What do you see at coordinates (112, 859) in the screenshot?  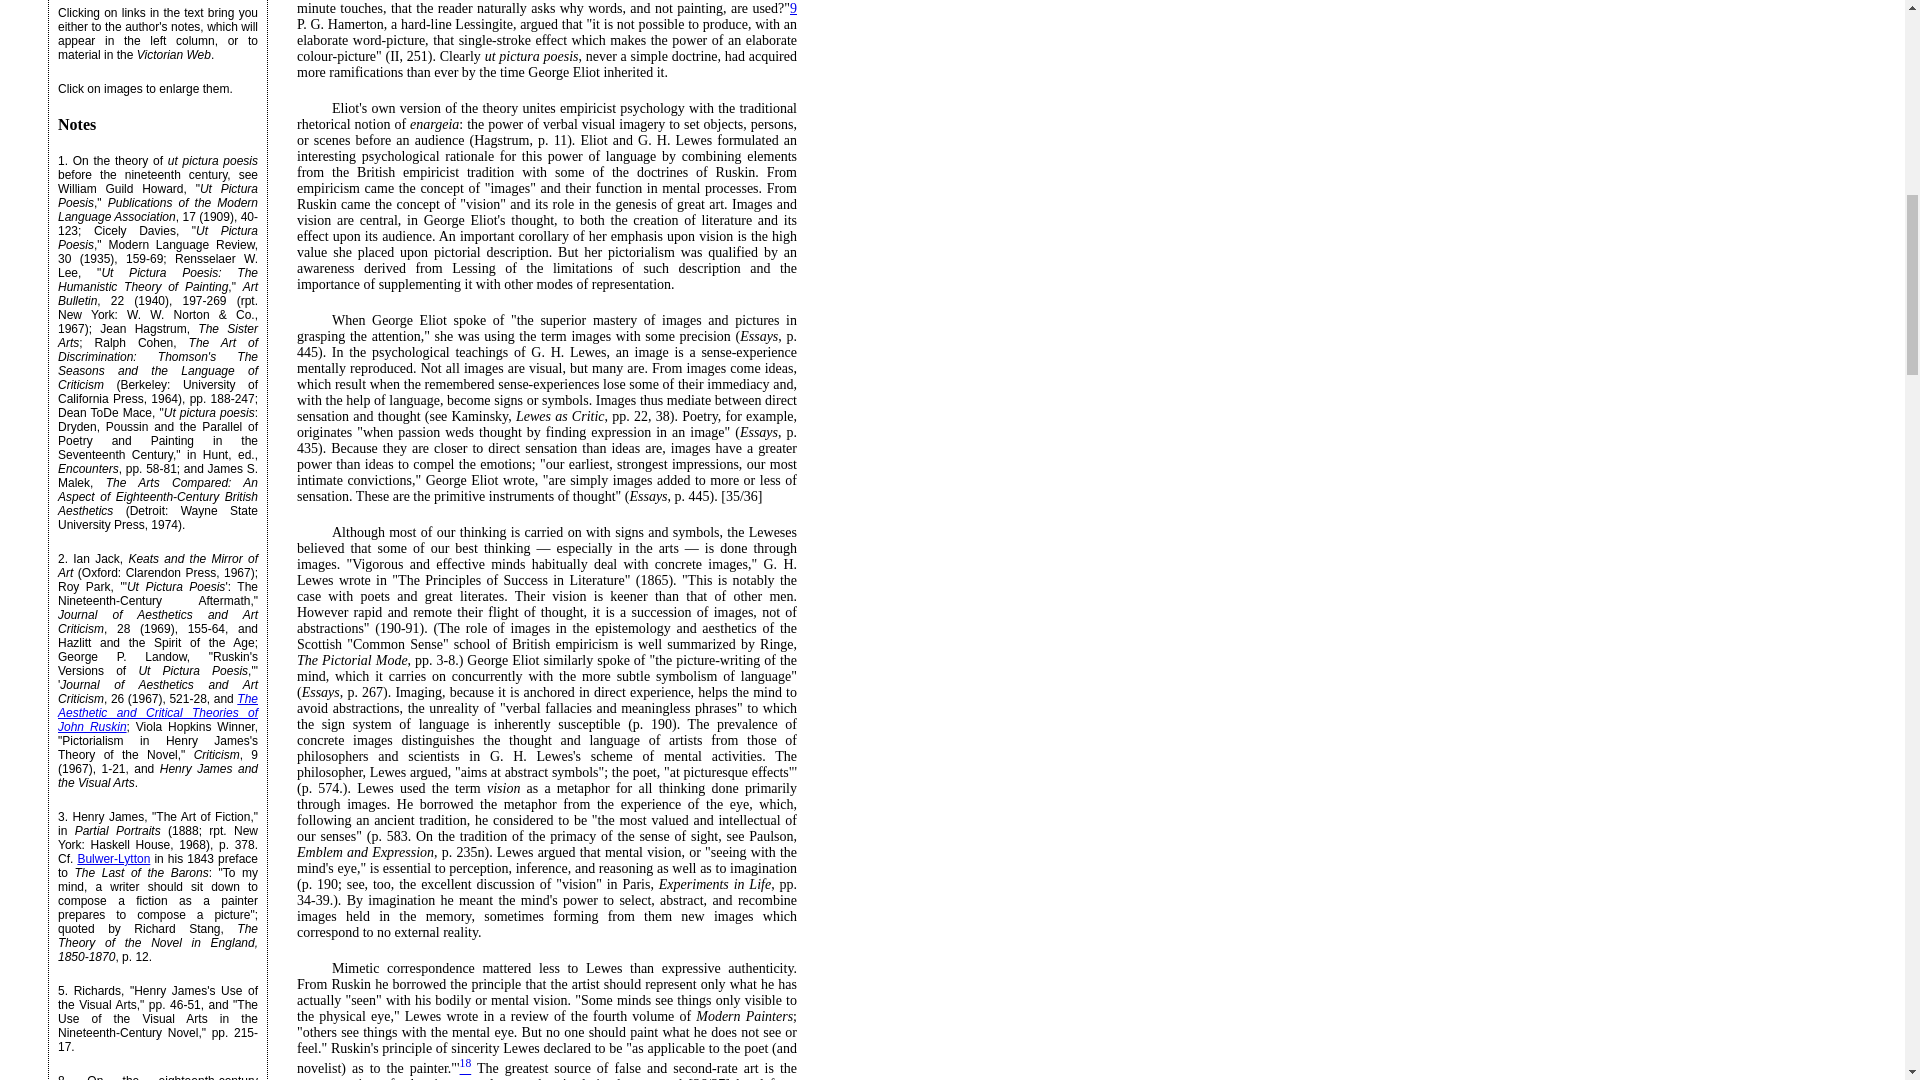 I see `Bulwer-Lytton` at bounding box center [112, 859].